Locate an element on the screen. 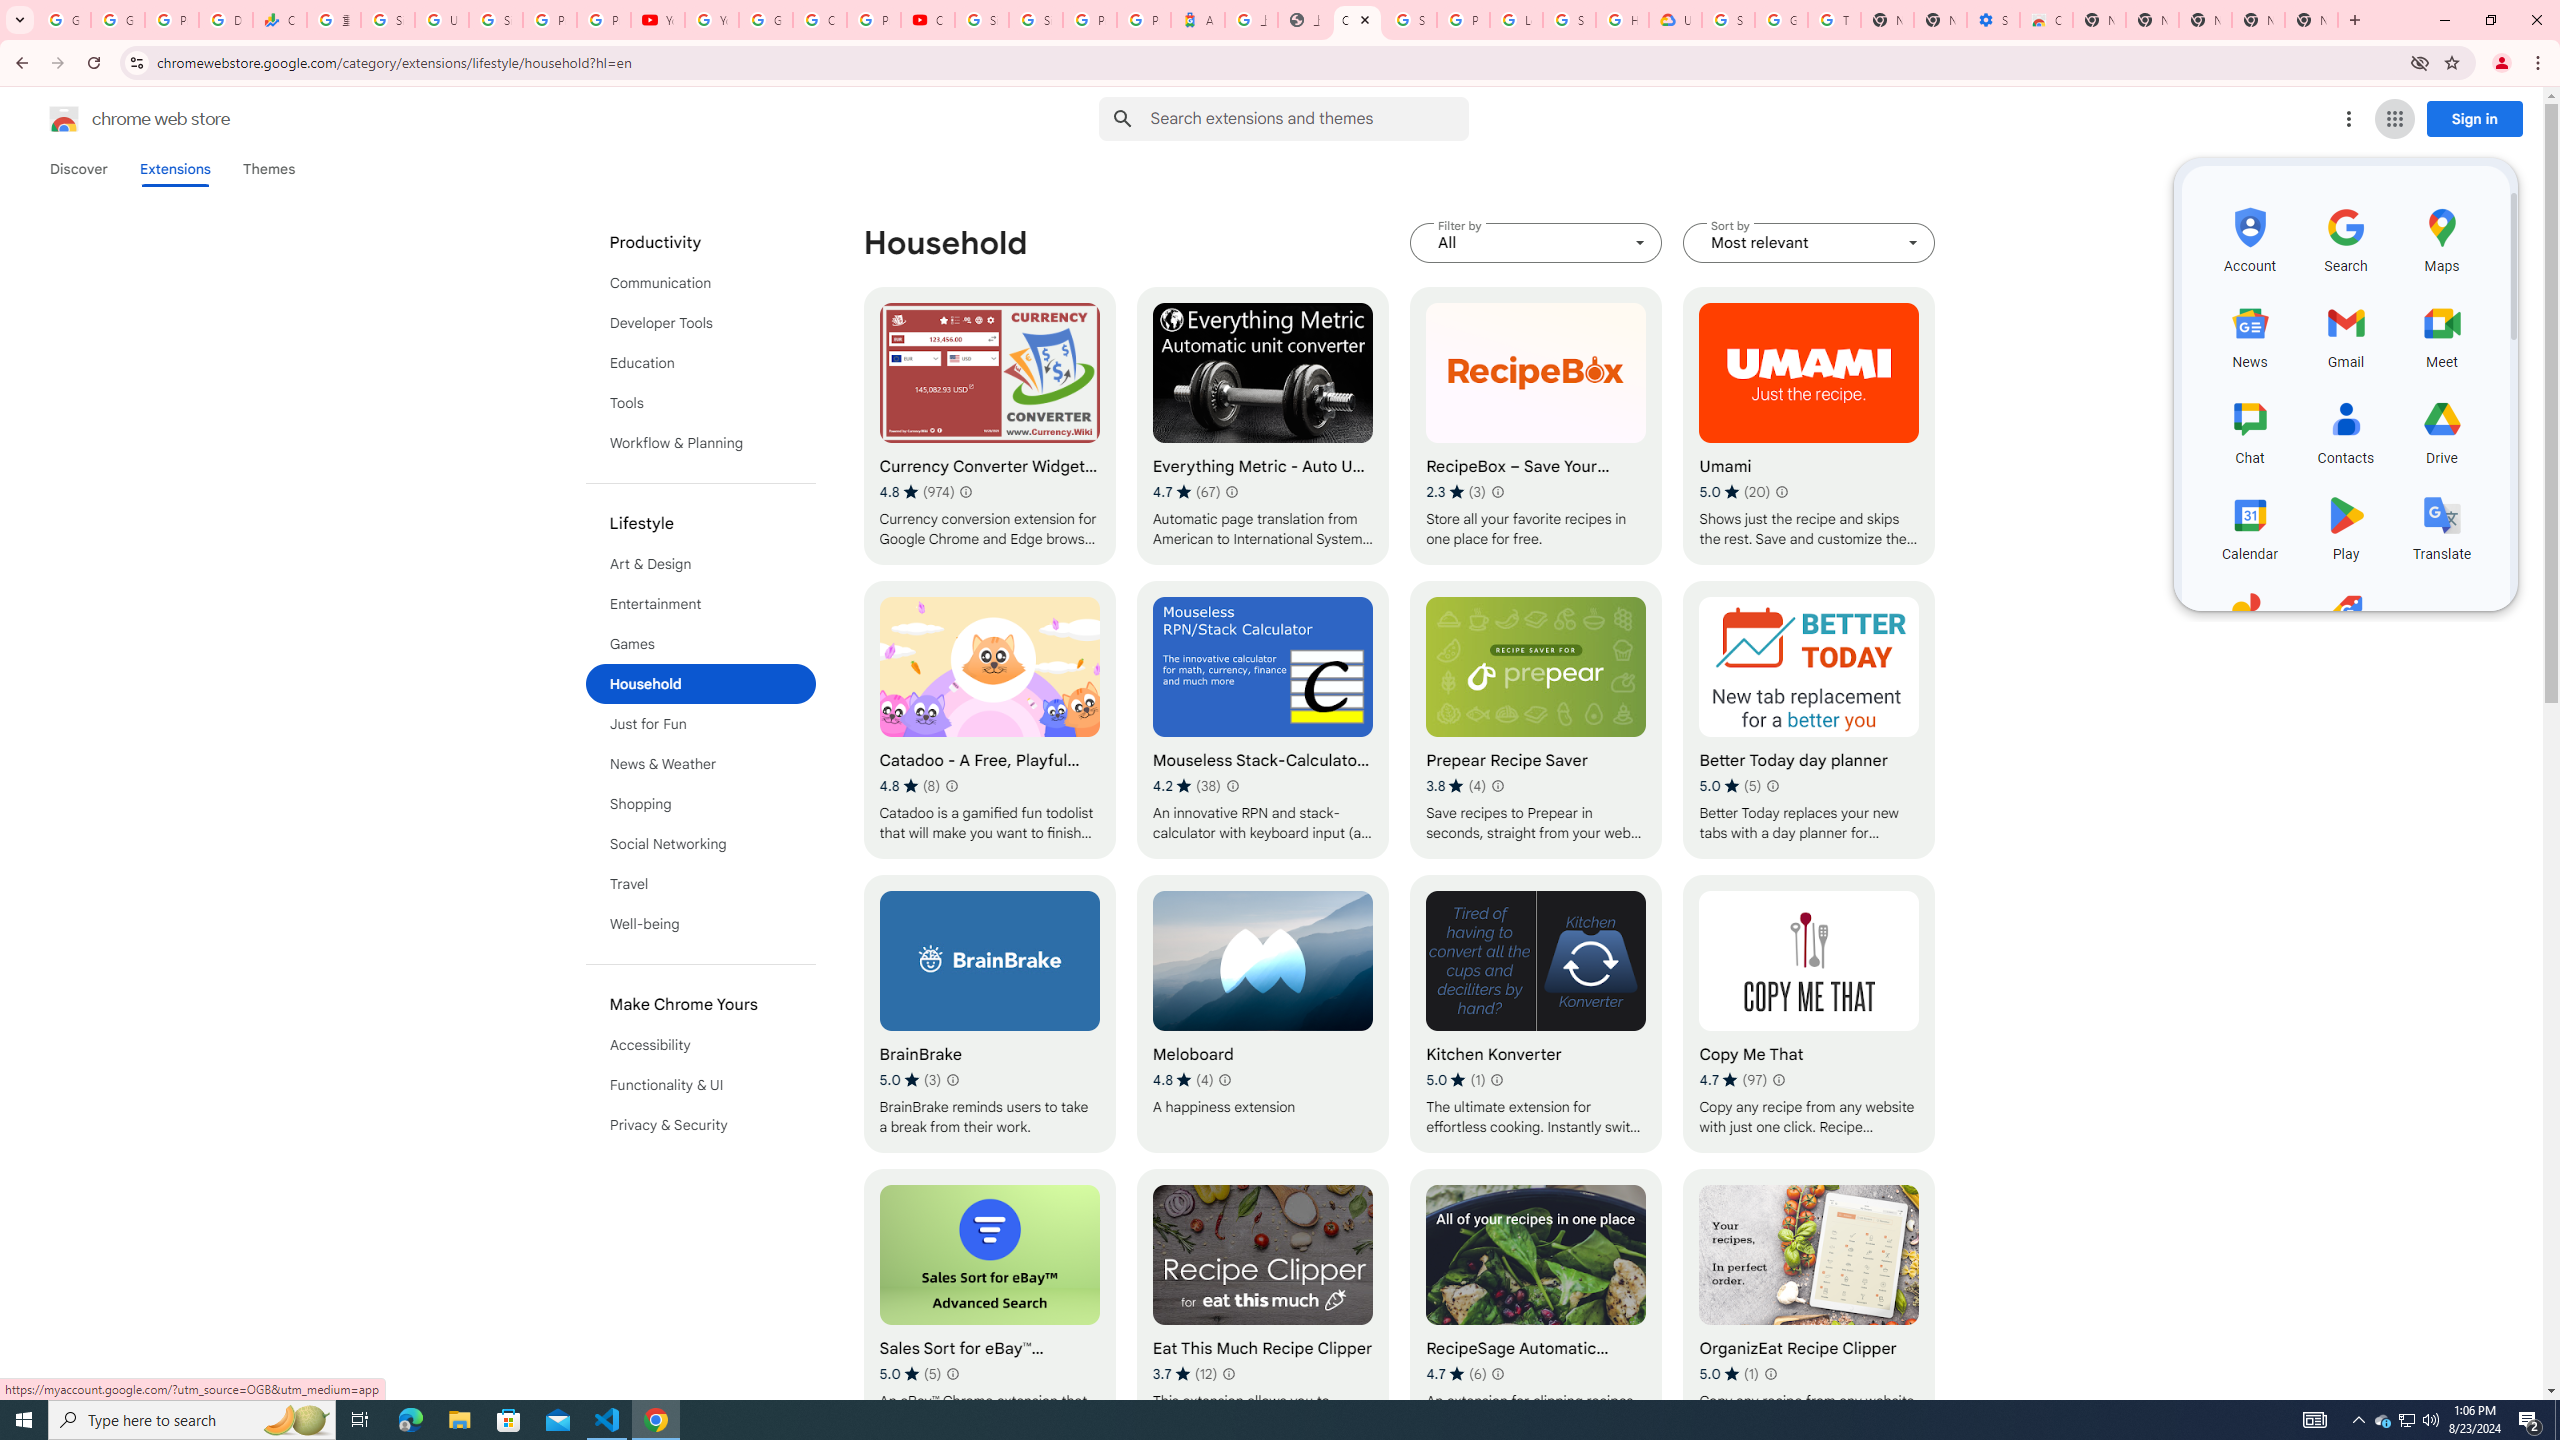 This screenshot has width=2560, height=1440. Currency Converter Widget - Exchange Rates is located at coordinates (989, 425).